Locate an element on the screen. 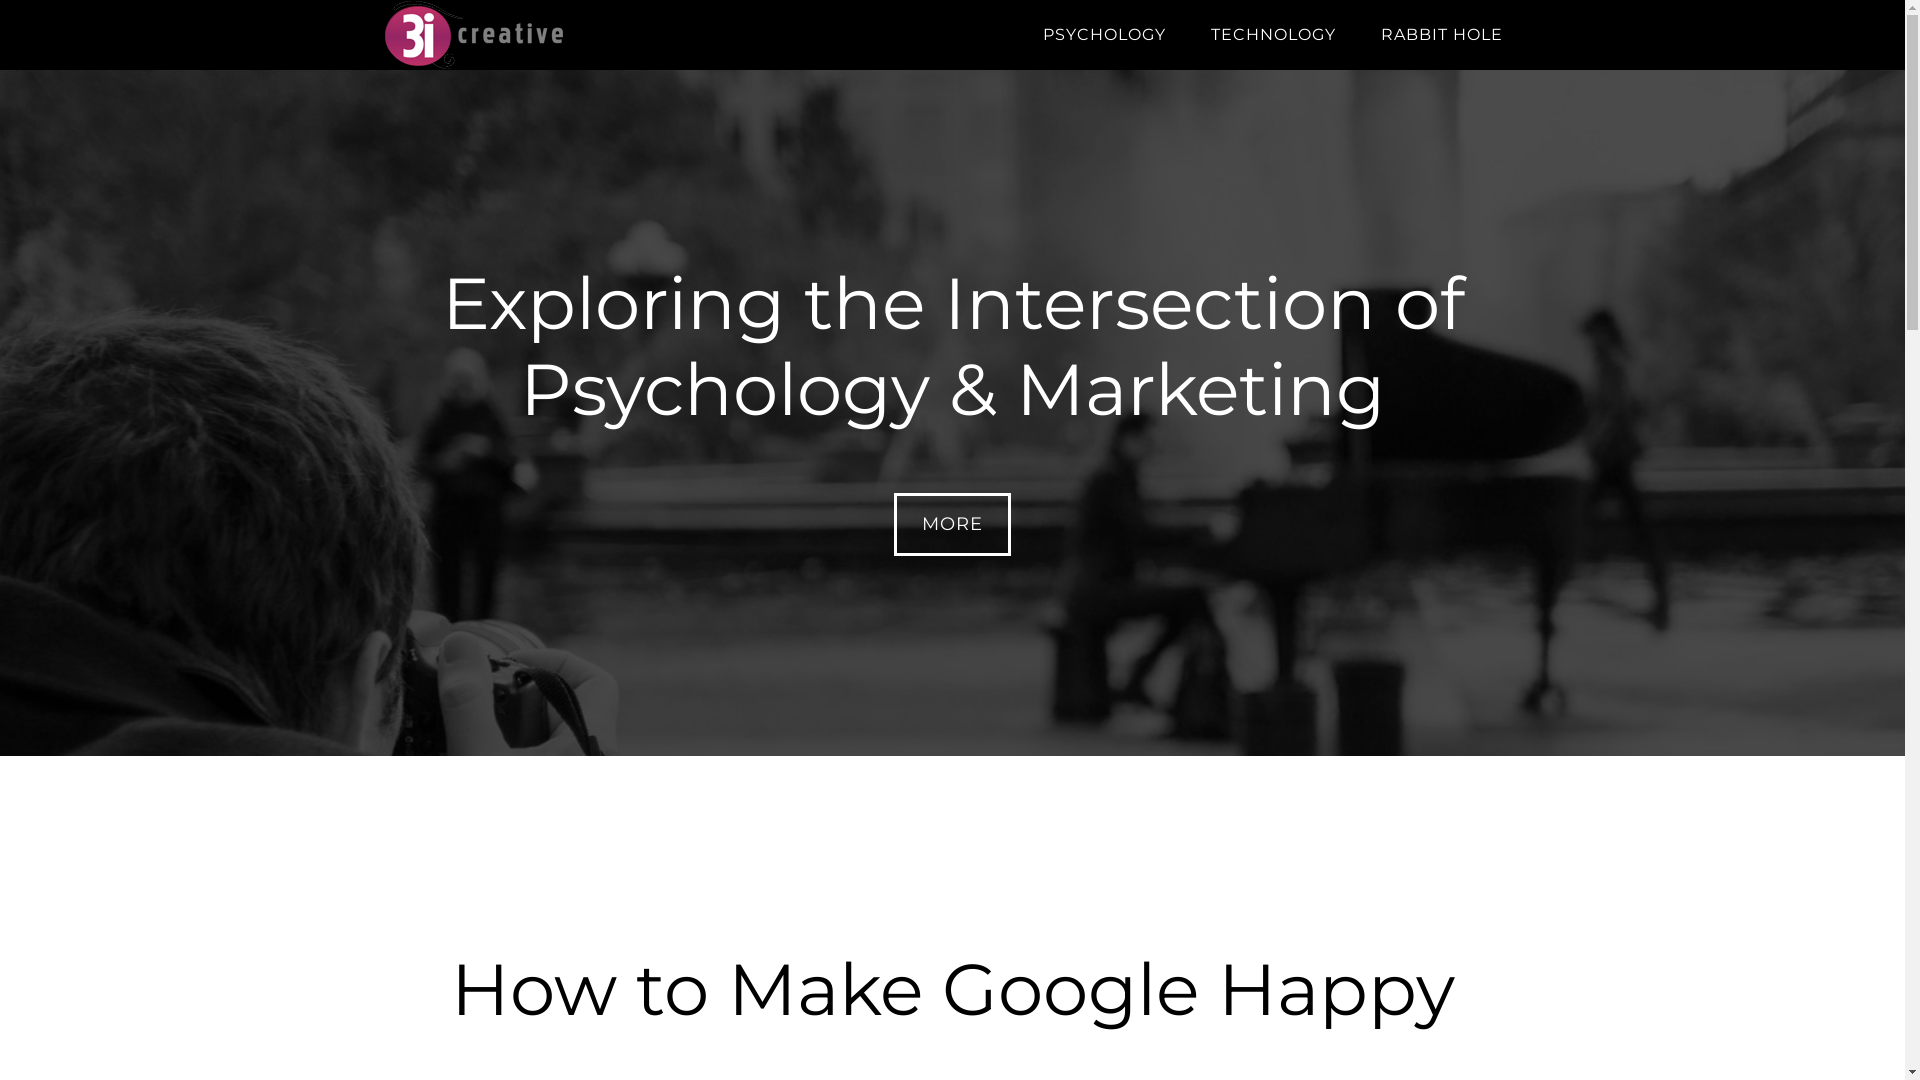  TECHNOLOGY is located at coordinates (1272, 35).